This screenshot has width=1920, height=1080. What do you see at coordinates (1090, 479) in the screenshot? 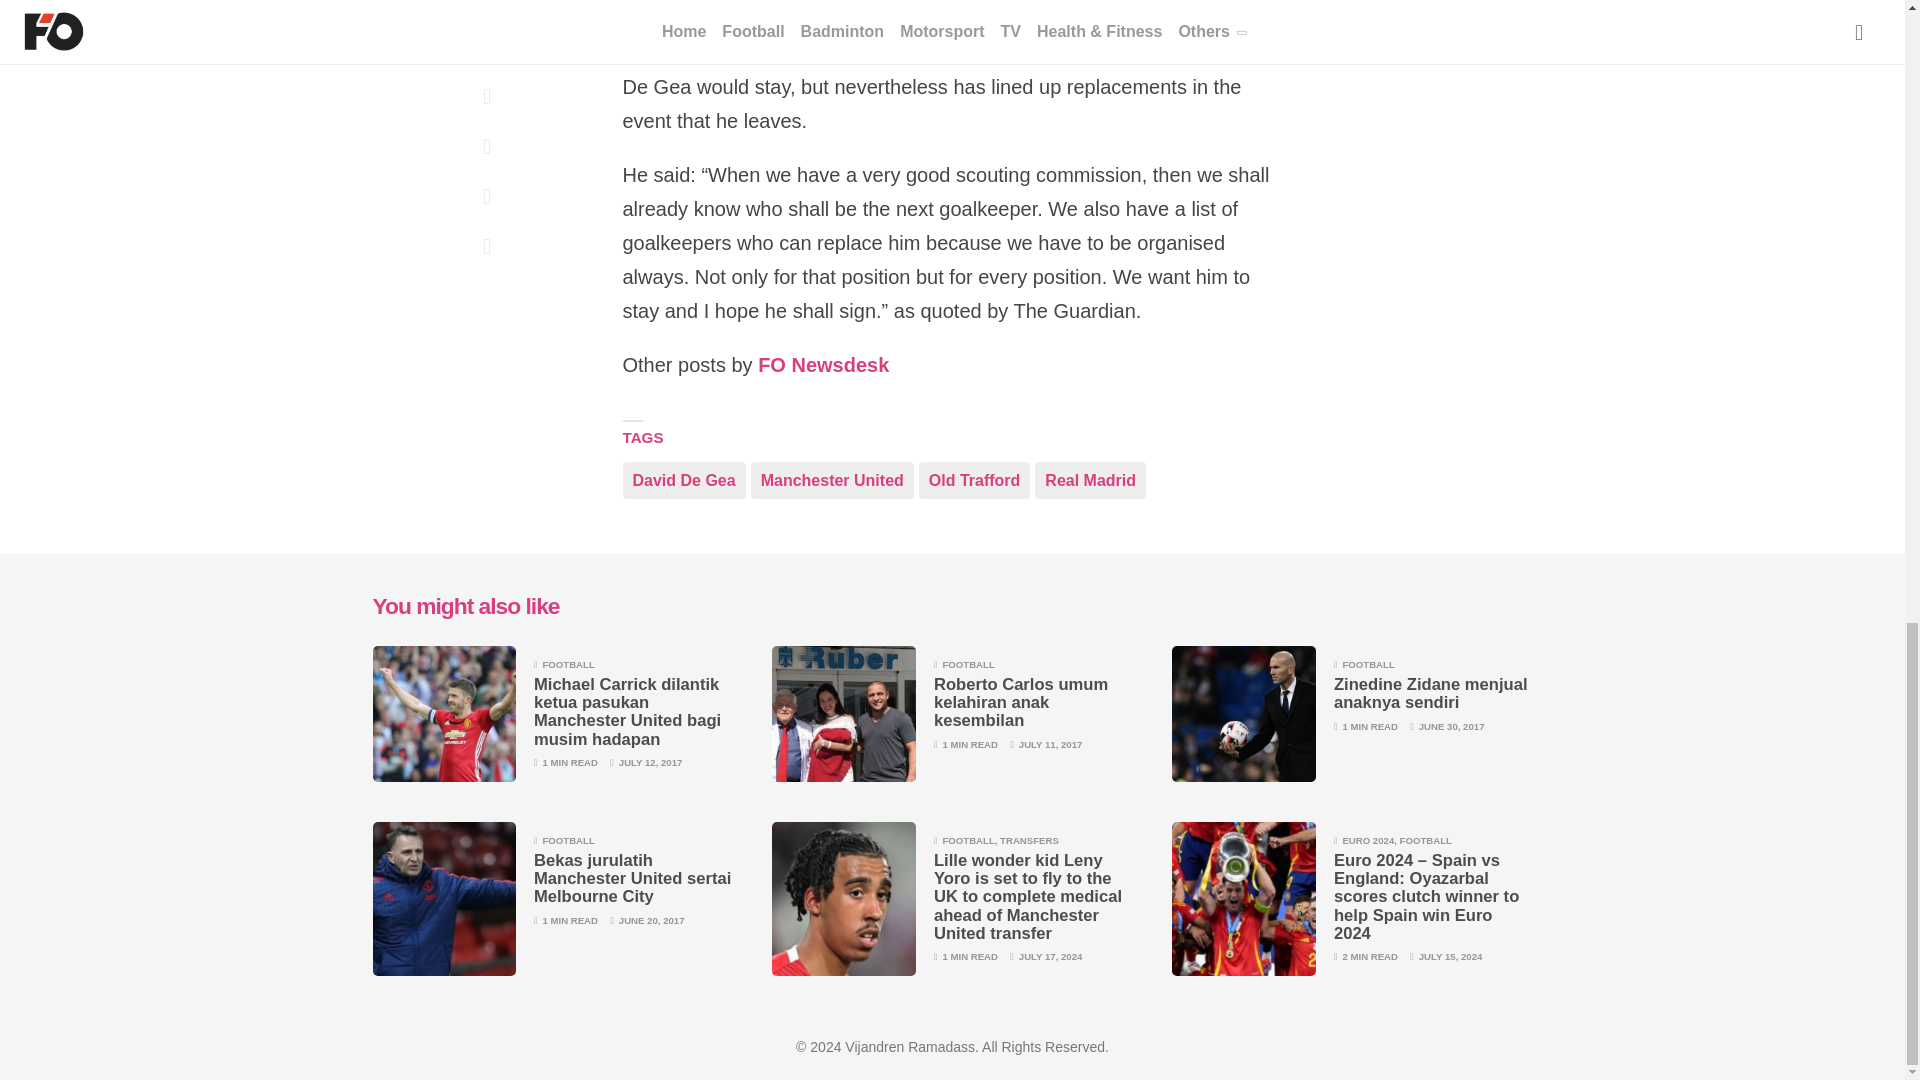
I see `Real Madrid` at bounding box center [1090, 479].